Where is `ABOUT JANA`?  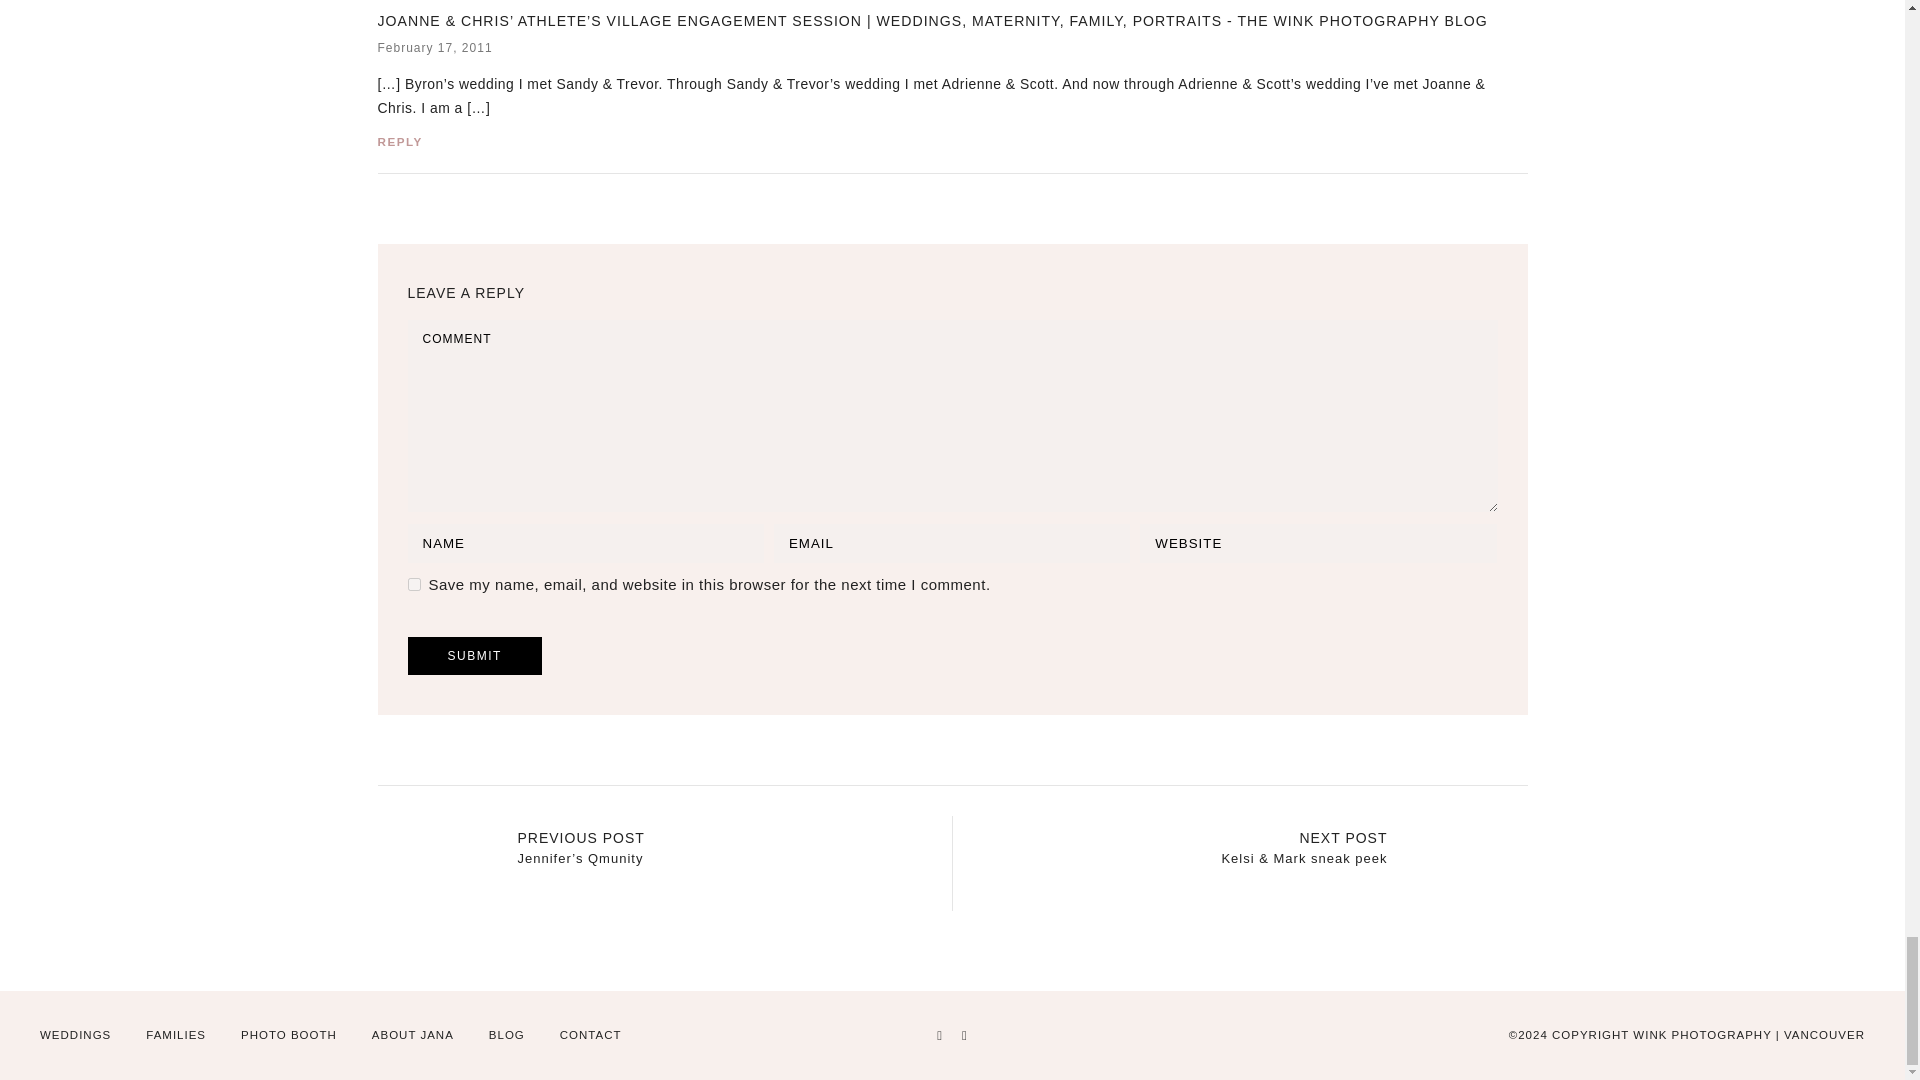 ABOUT JANA is located at coordinates (412, 1035).